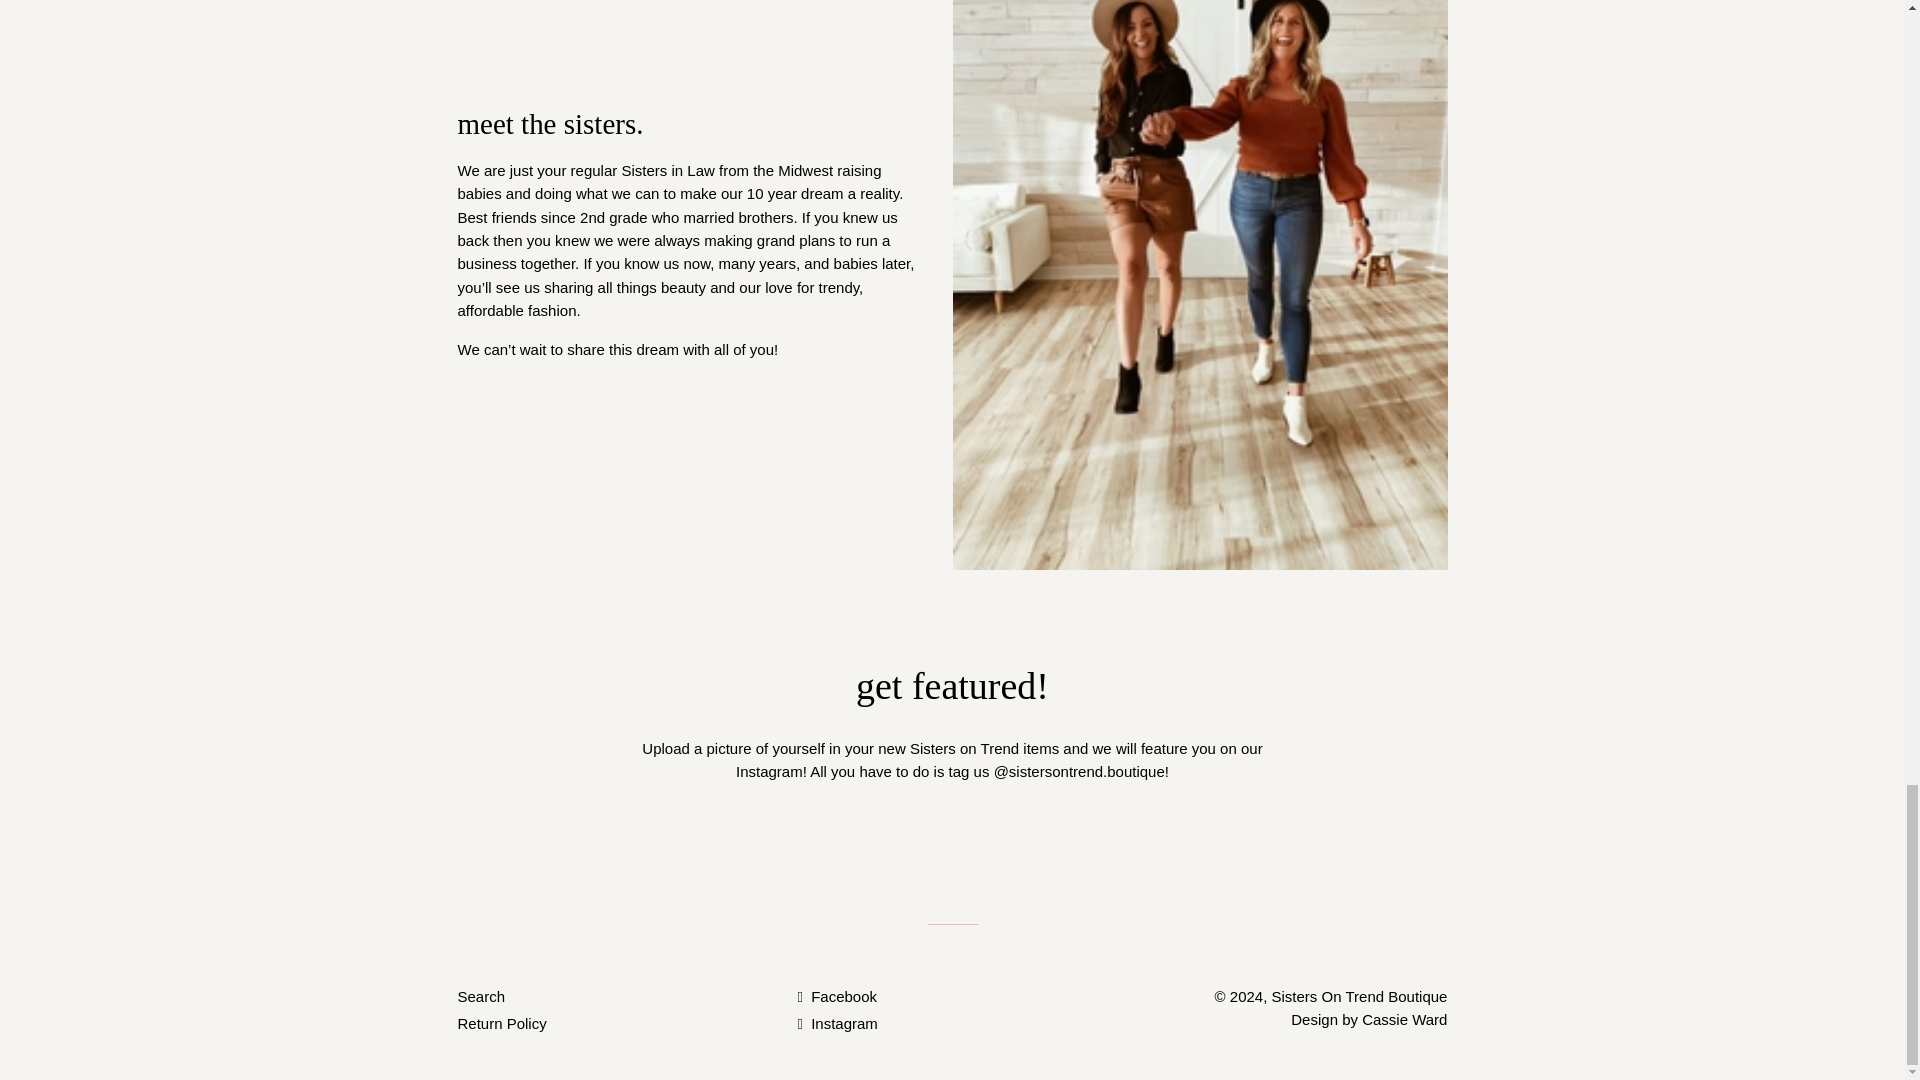  Describe the element at coordinates (836, 1024) in the screenshot. I see `Instagram` at that location.